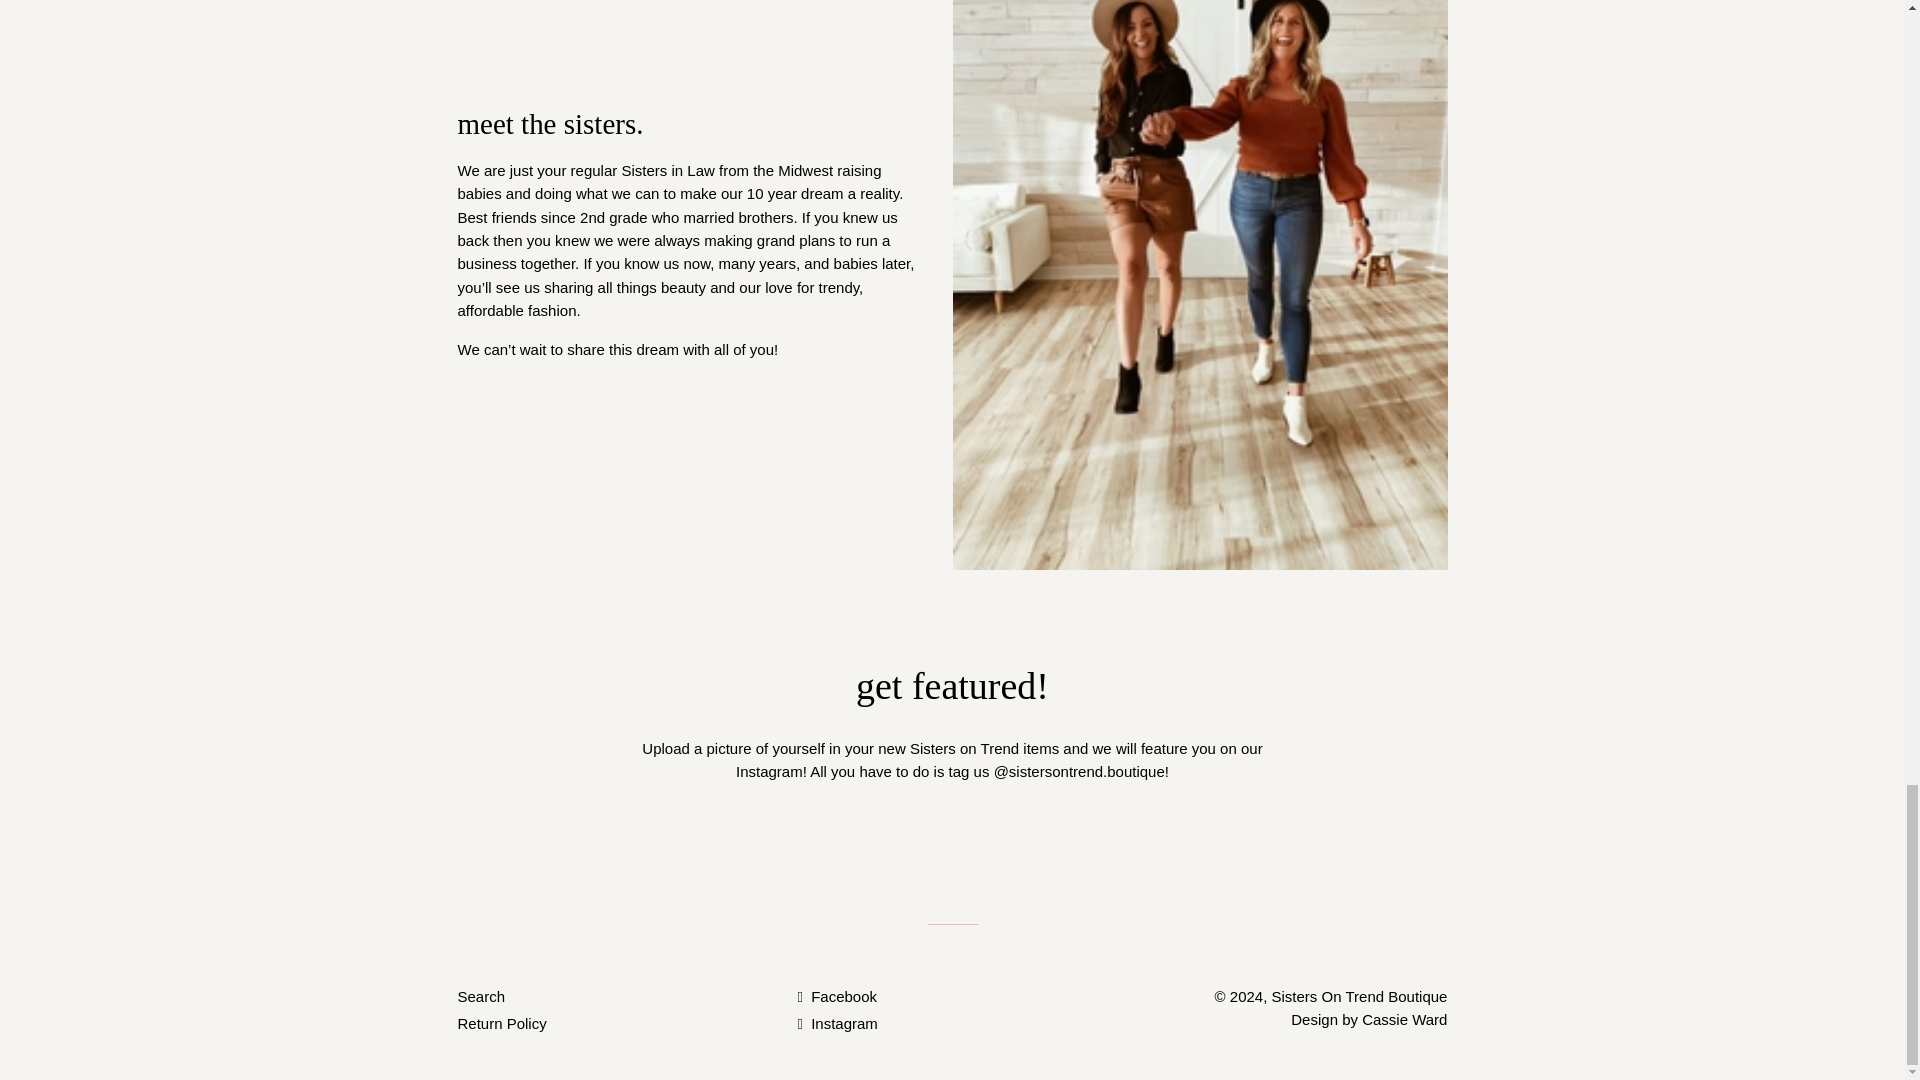  Describe the element at coordinates (836, 1024) in the screenshot. I see `Instagram` at that location.